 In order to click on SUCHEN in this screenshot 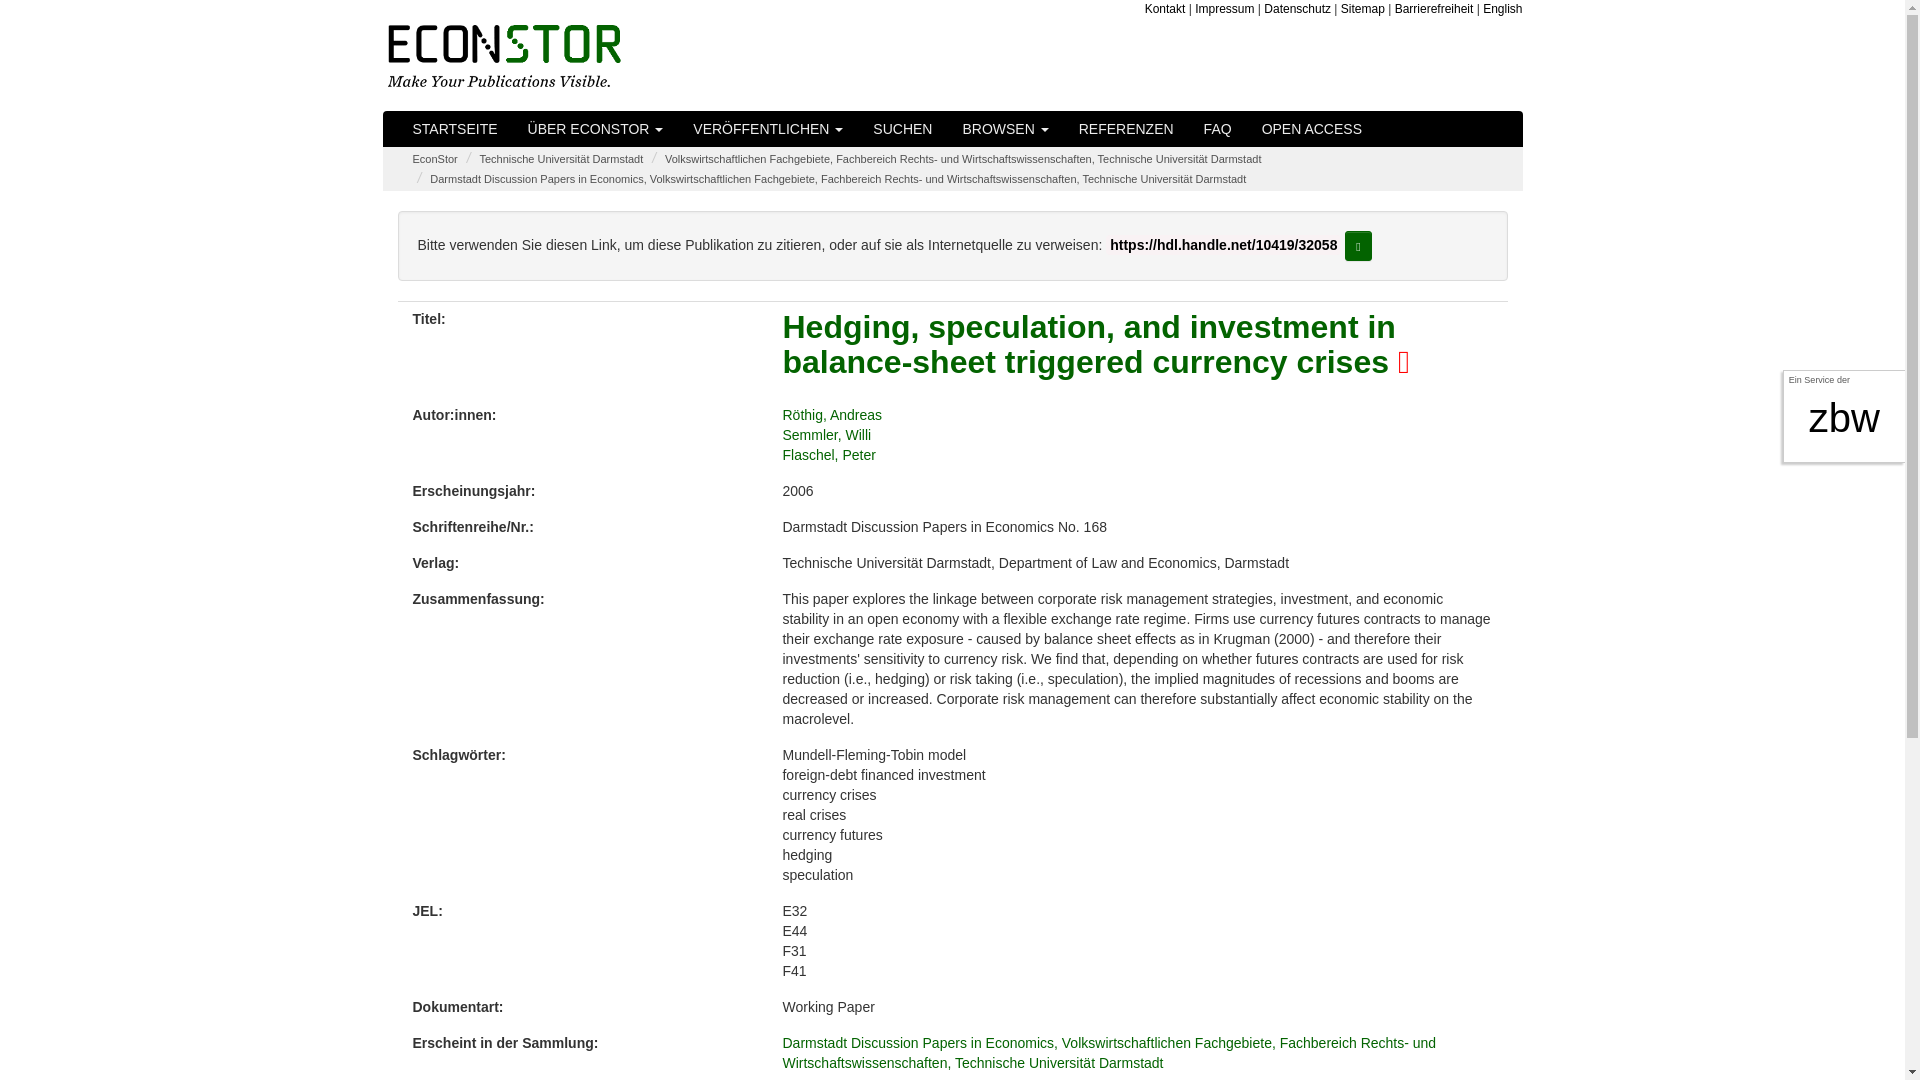, I will do `click(902, 128)`.